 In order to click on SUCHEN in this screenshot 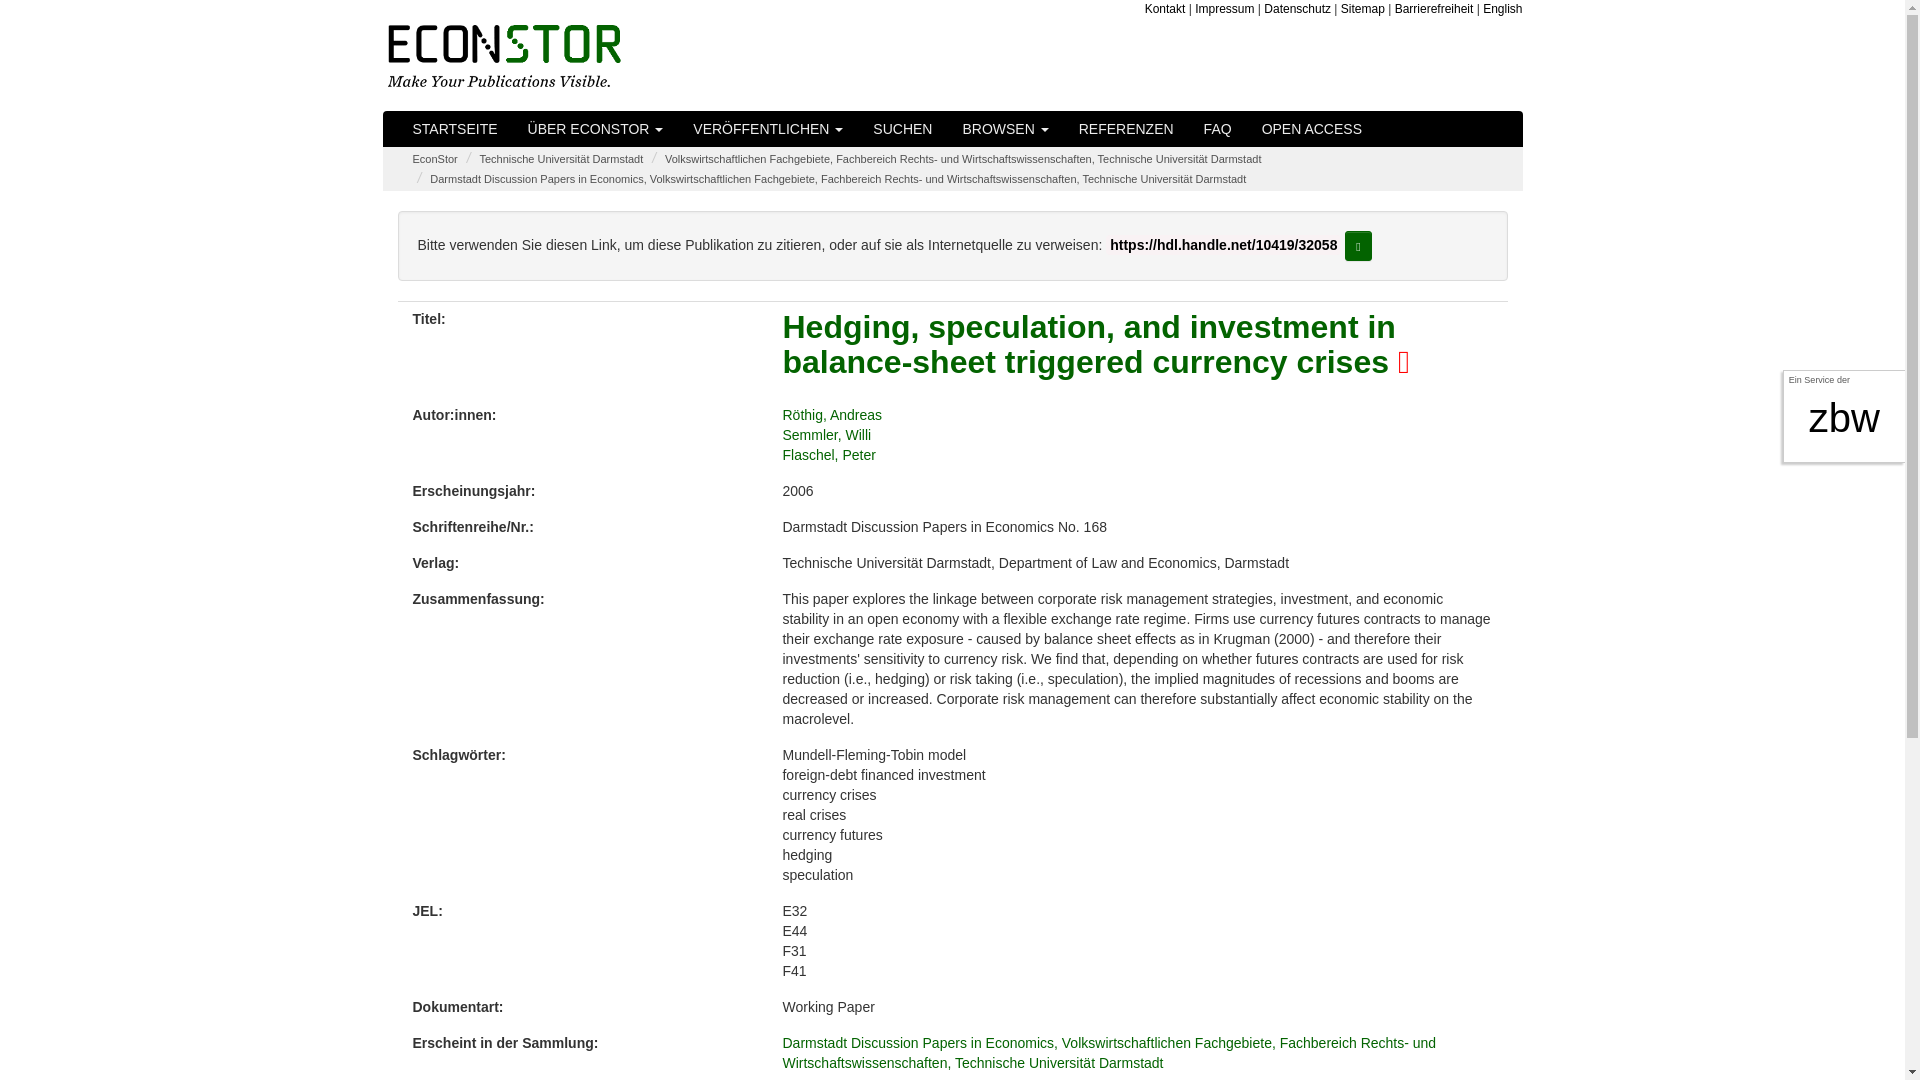, I will do `click(902, 128)`.